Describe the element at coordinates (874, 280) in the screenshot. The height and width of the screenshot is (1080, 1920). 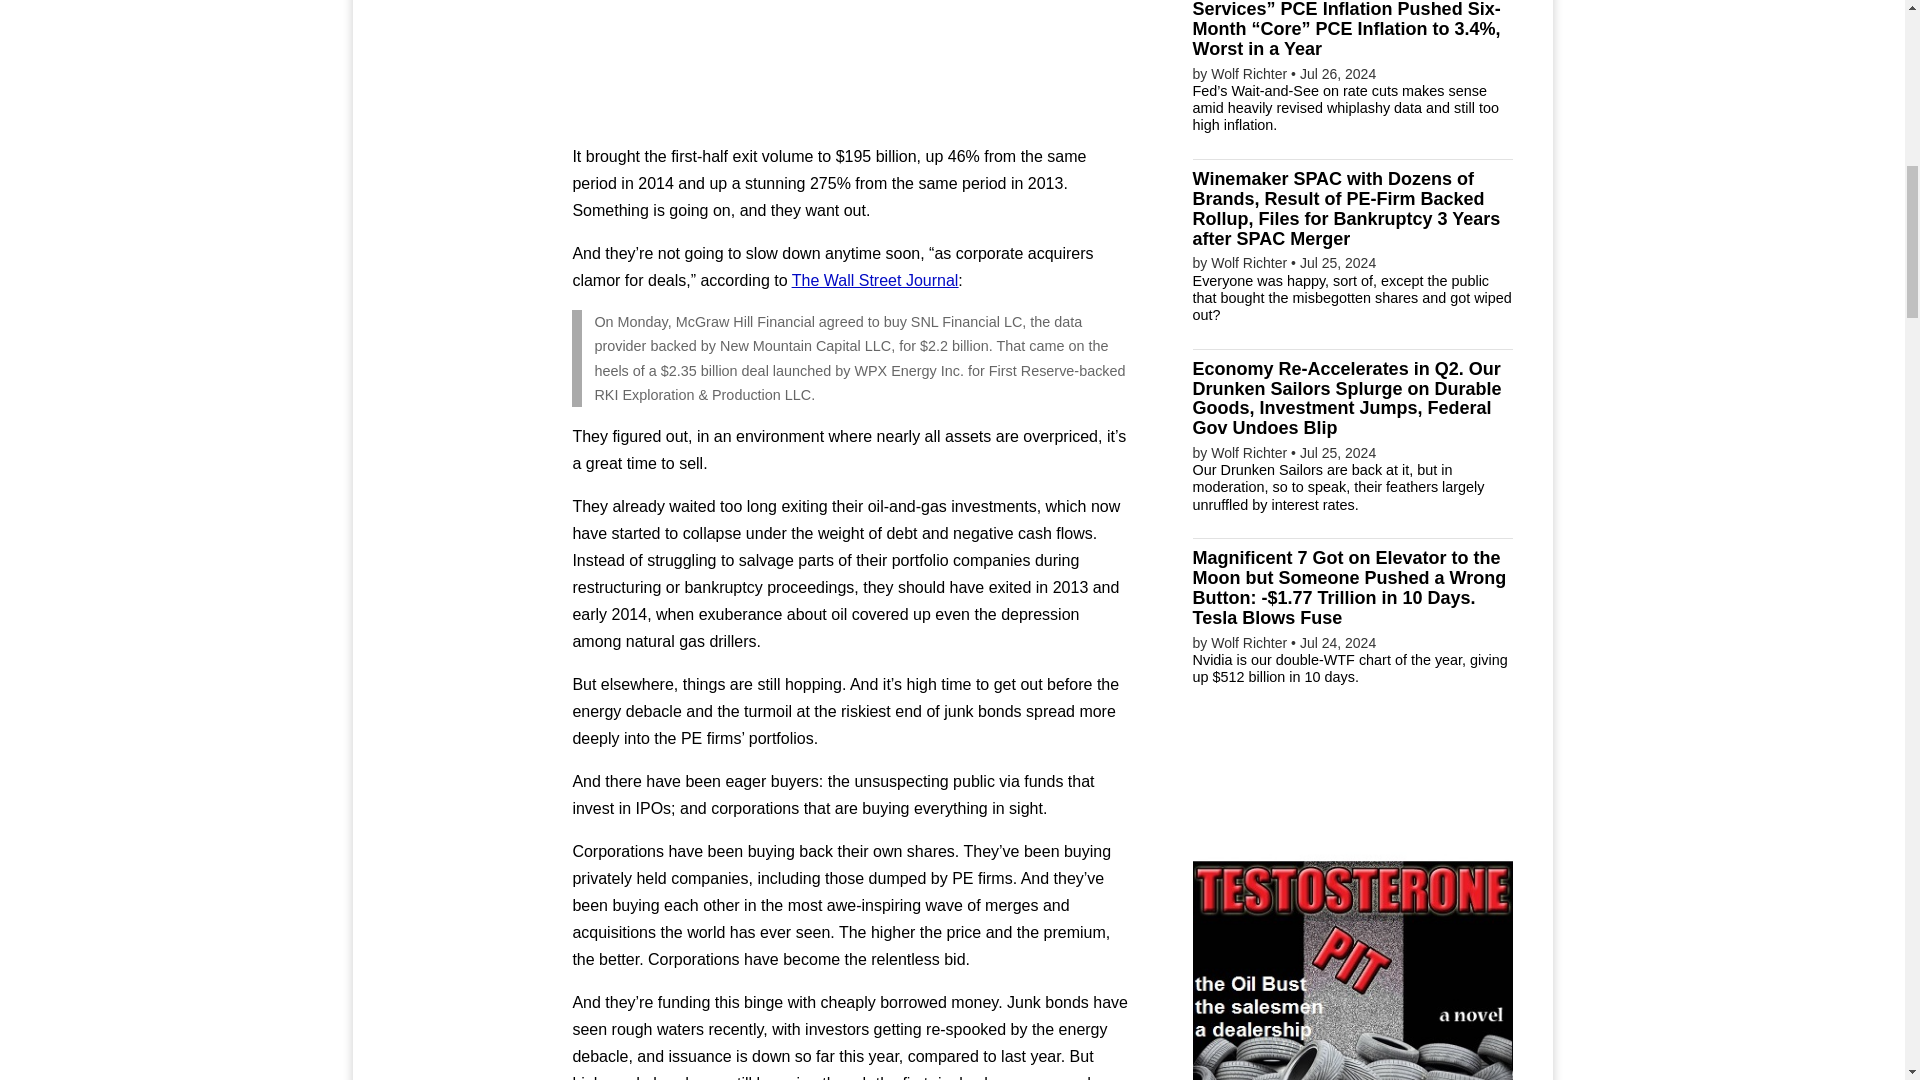
I see `The Wall Street Journal` at that location.